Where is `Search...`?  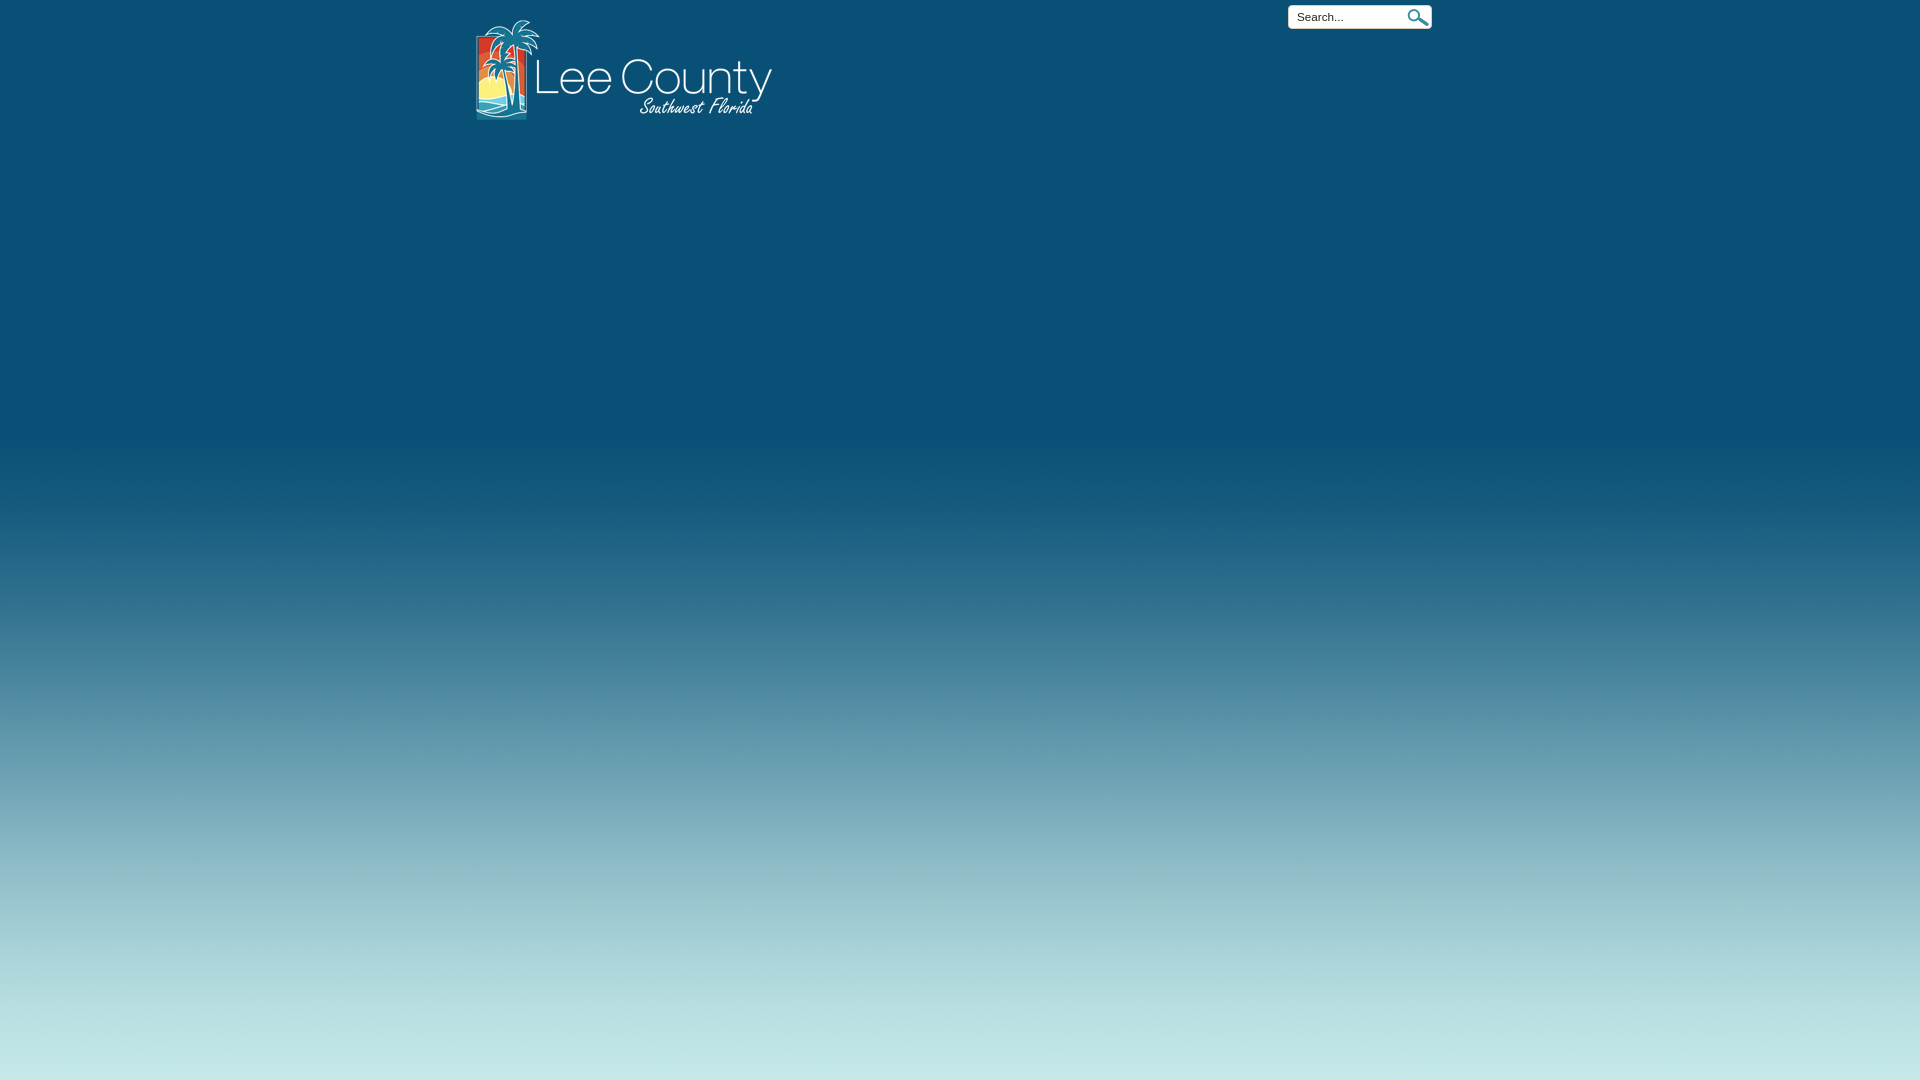 Search... is located at coordinates (1360, 17).